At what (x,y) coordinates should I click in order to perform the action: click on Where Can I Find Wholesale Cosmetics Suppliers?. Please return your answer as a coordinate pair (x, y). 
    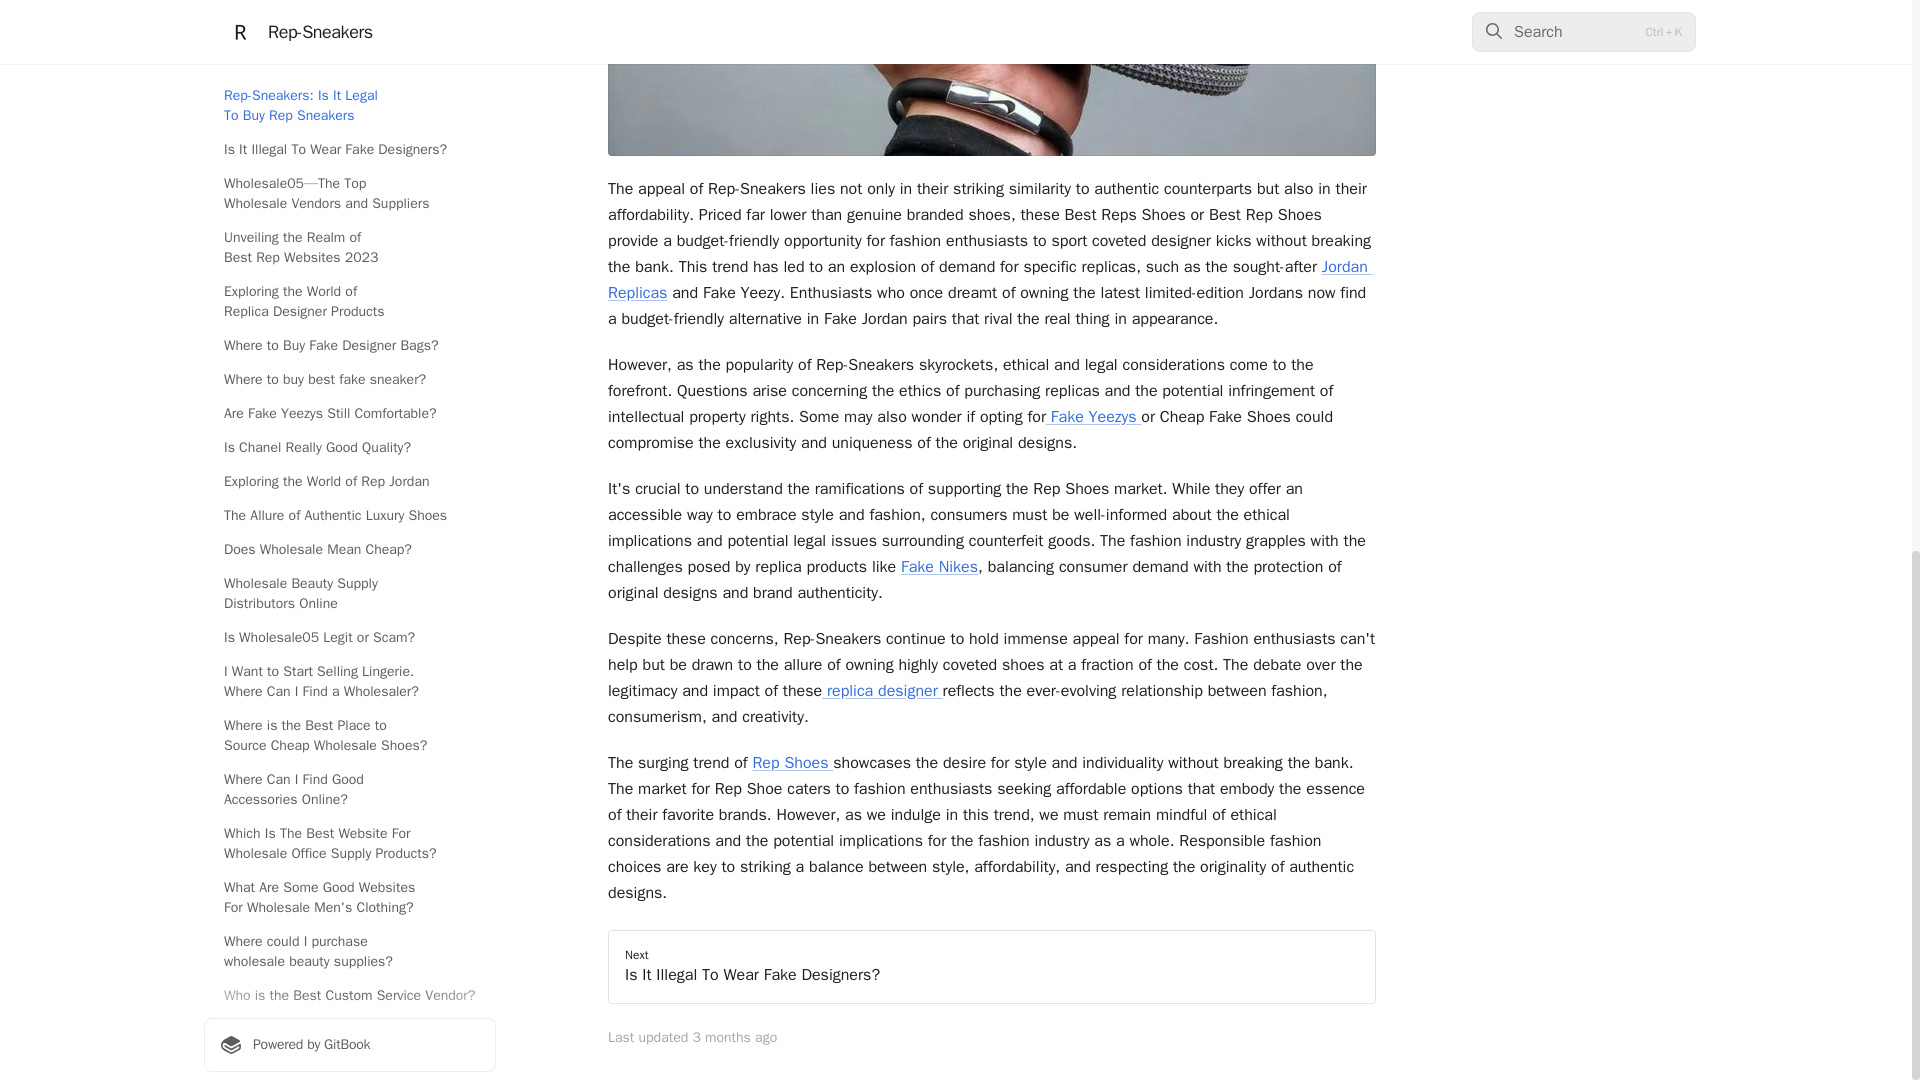
    Looking at the image, I should click on (349, 131).